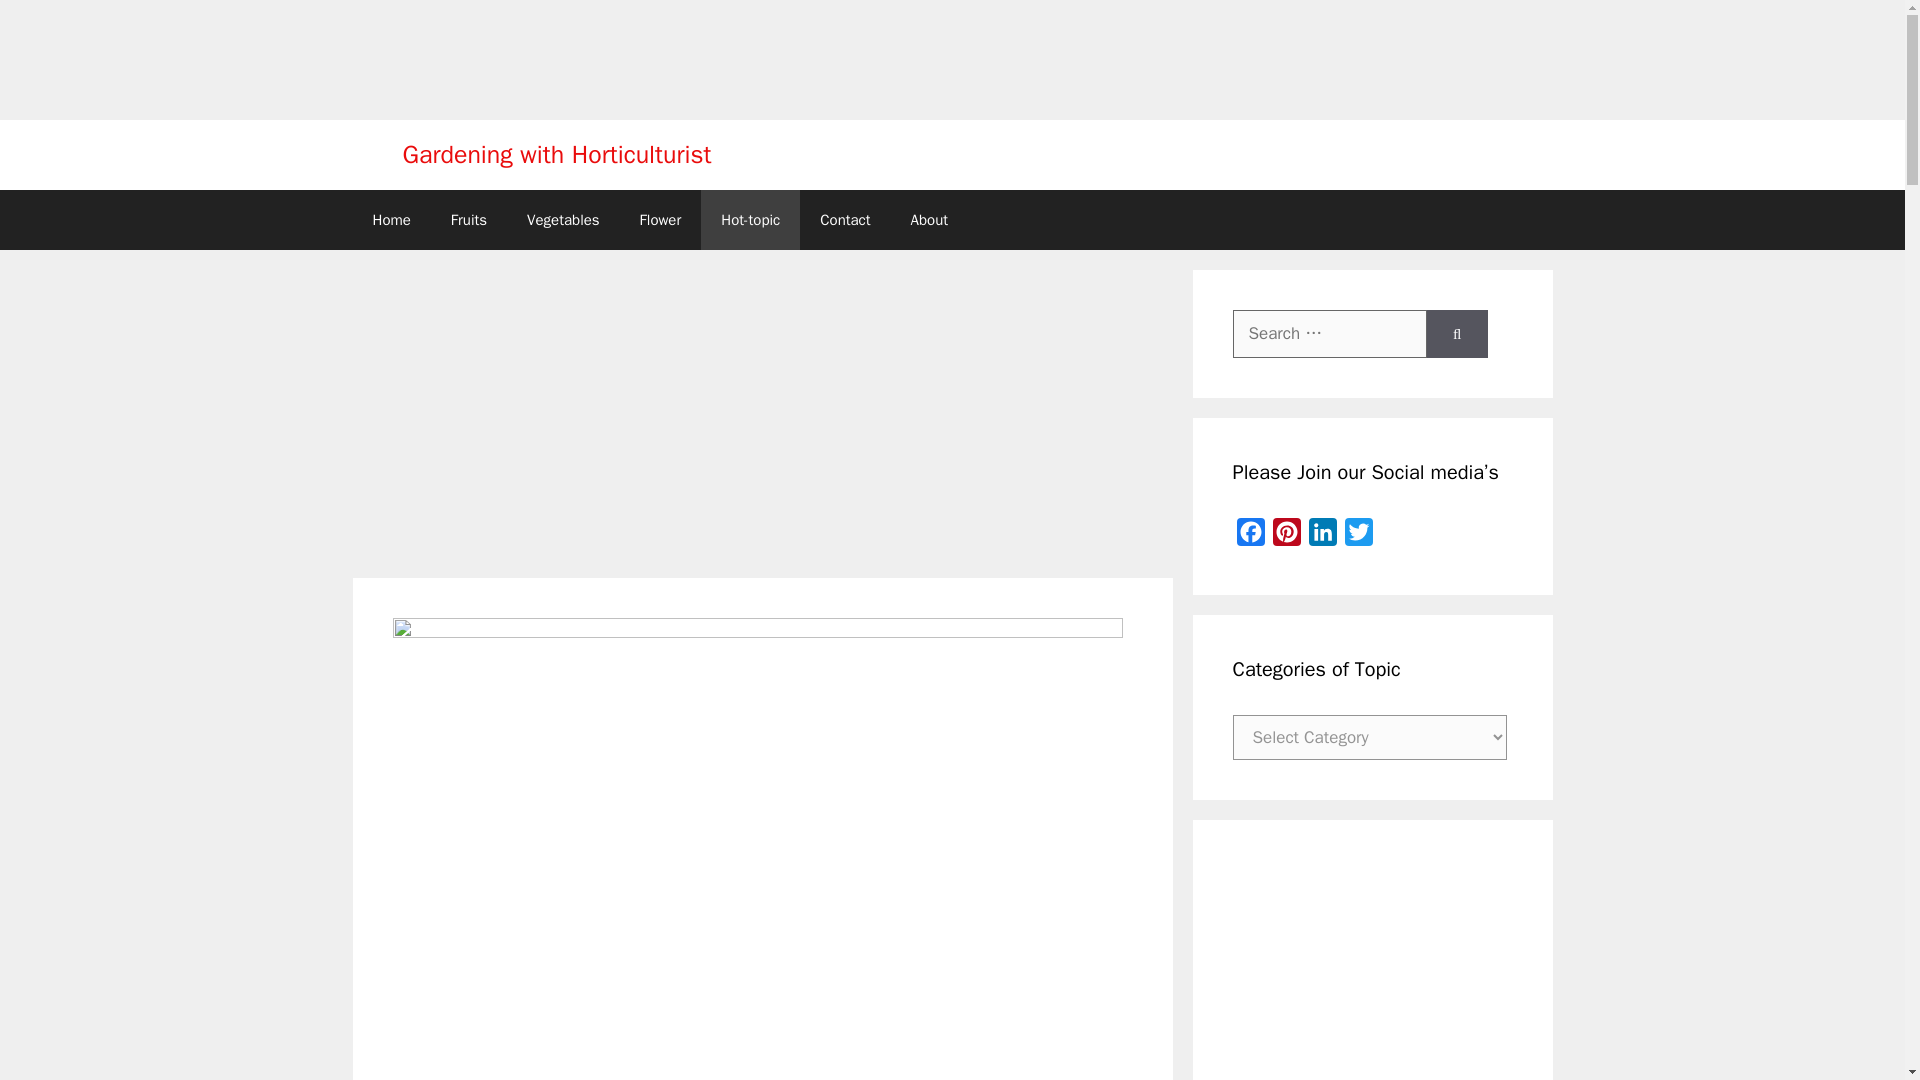 This screenshot has height=1080, width=1920. Describe the element at coordinates (563, 220) in the screenshot. I see `Vegetables` at that location.